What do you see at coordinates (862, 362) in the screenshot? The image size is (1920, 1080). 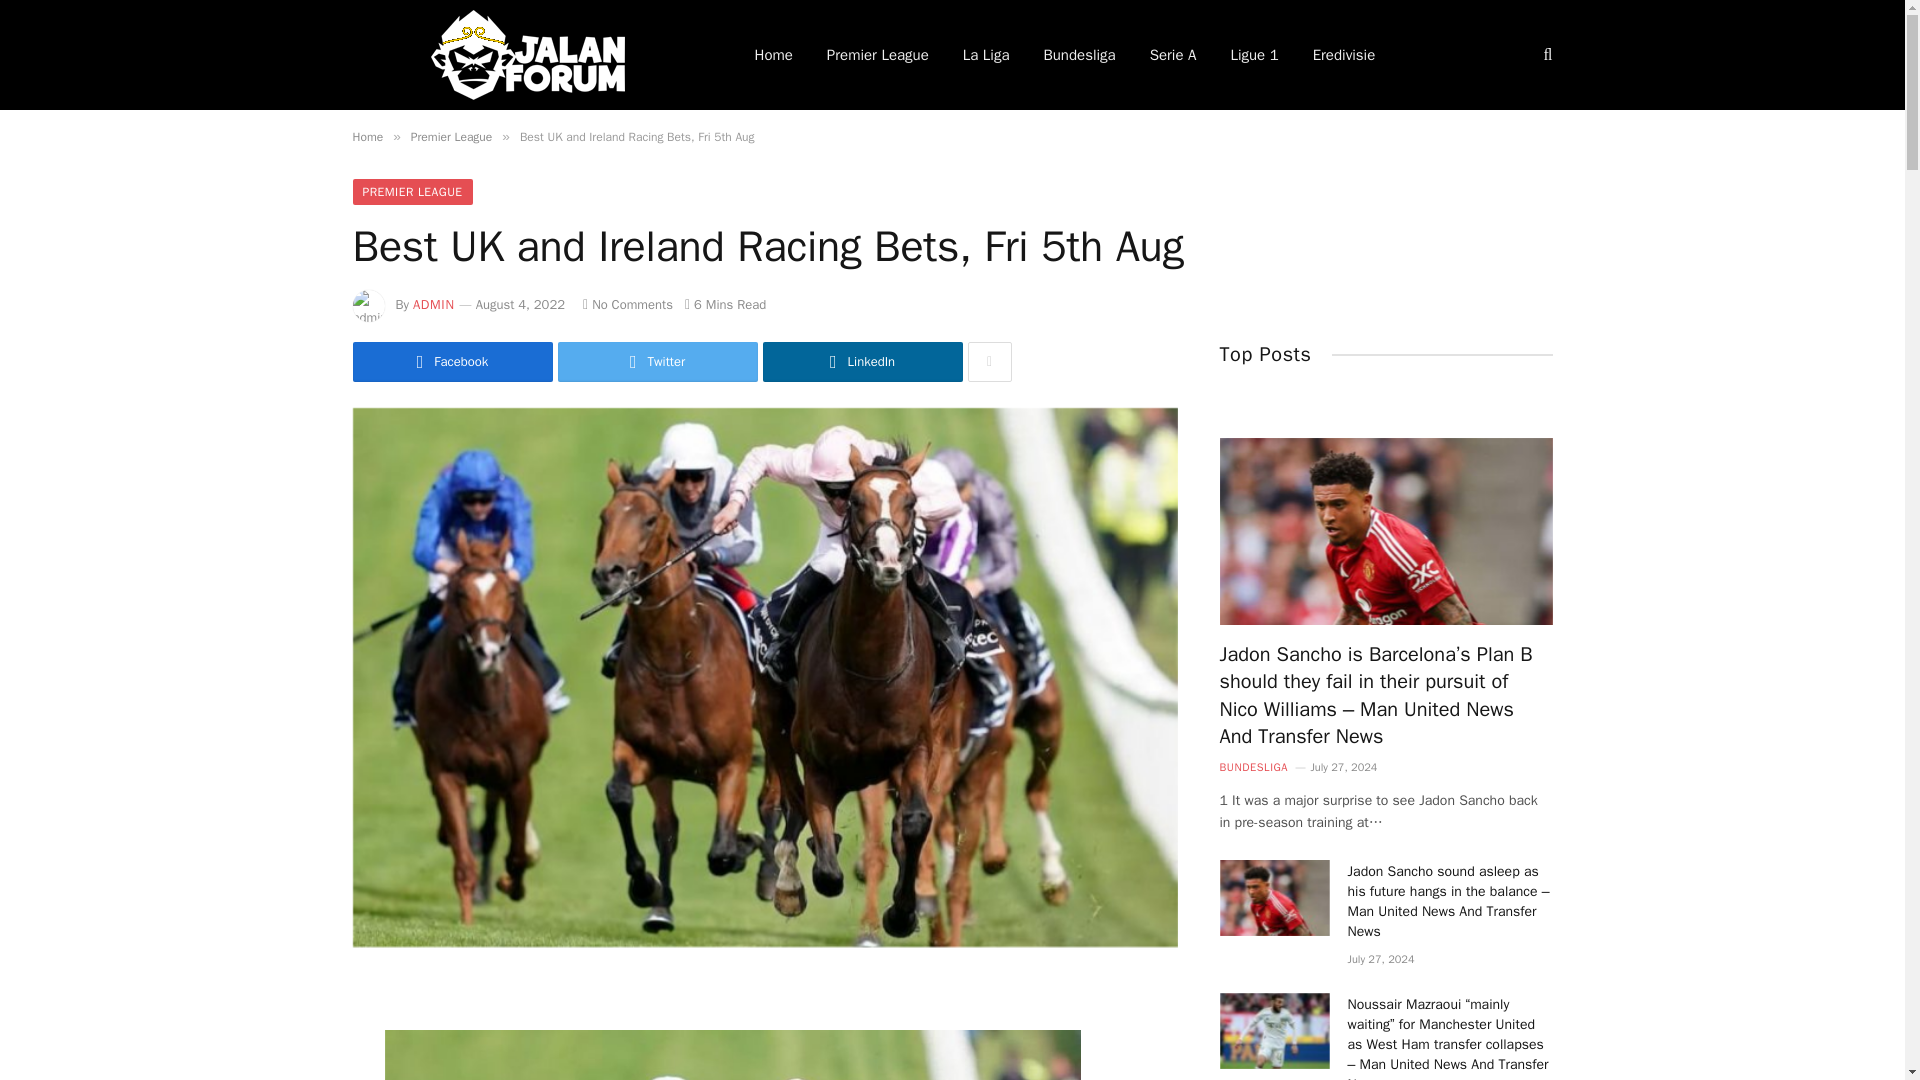 I see `Share on LinkedIn` at bounding box center [862, 362].